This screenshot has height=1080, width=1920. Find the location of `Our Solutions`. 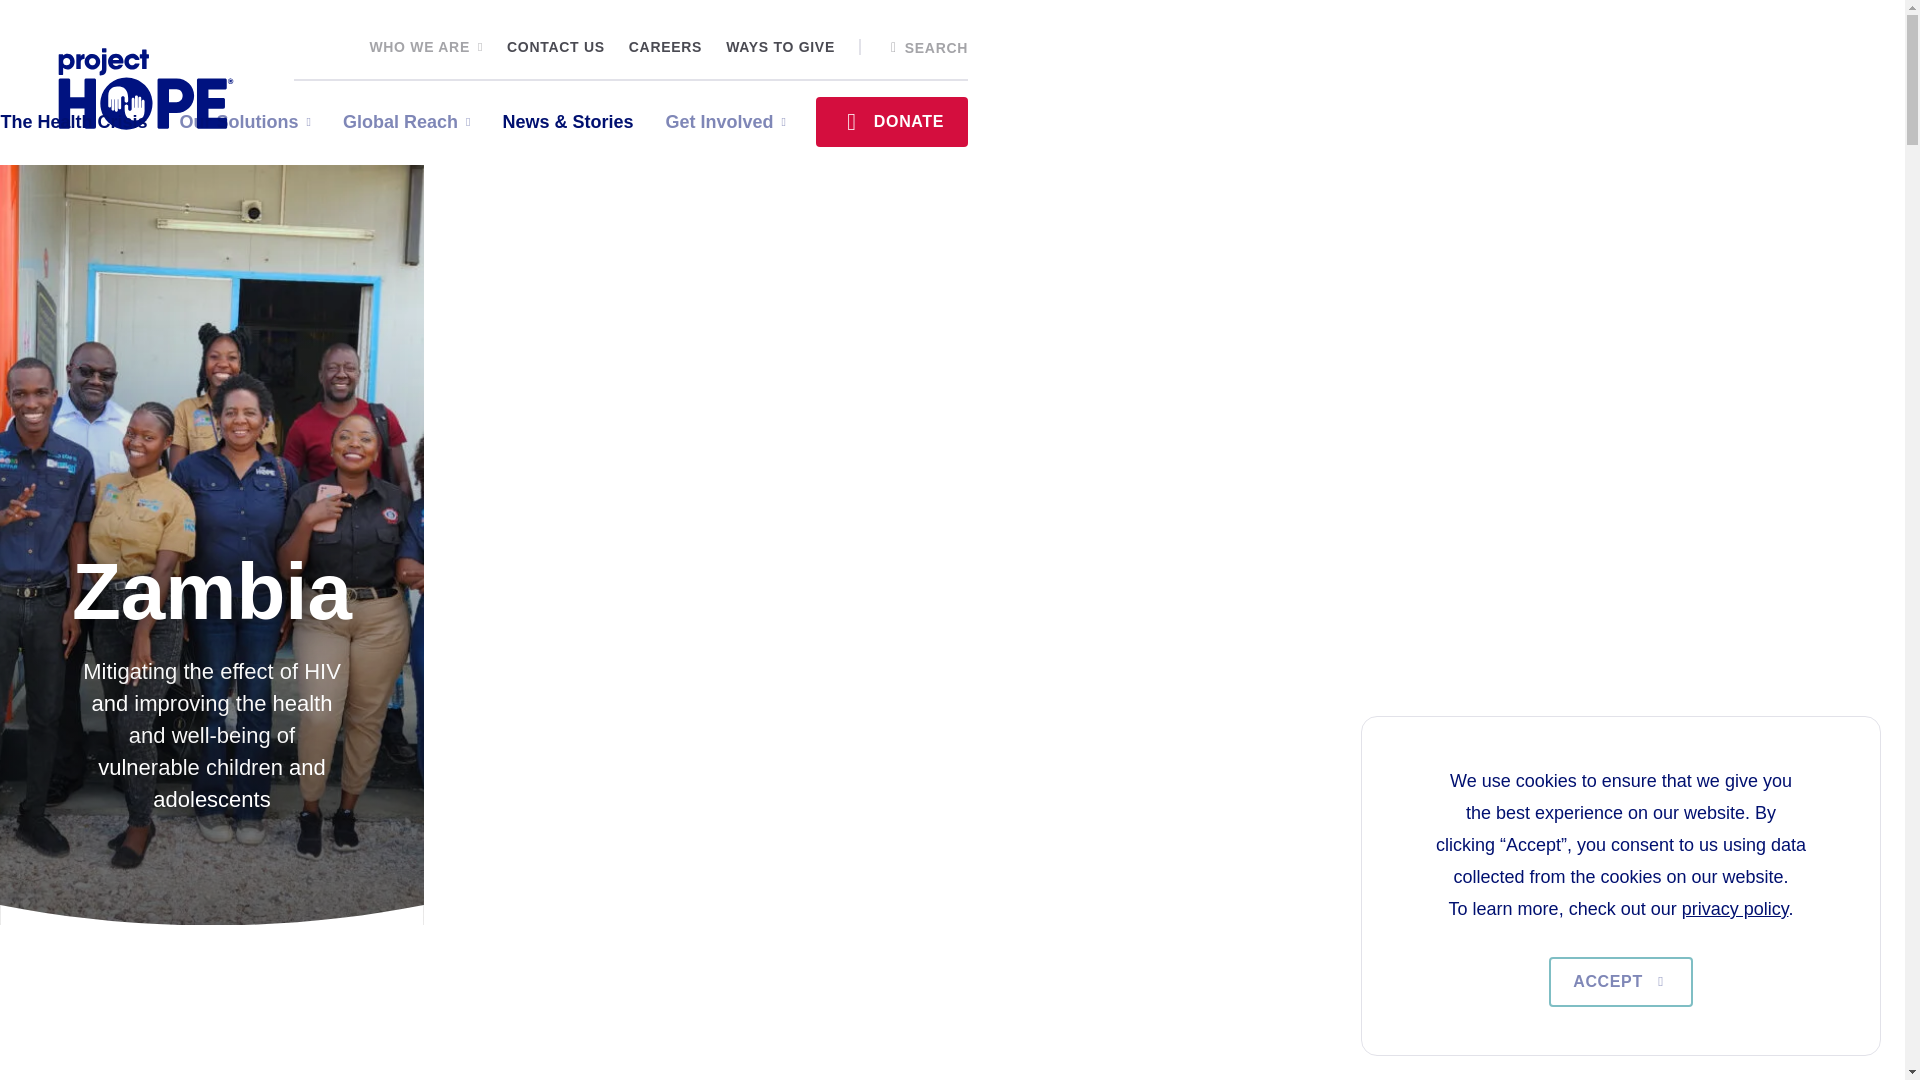

Our Solutions is located at coordinates (246, 123).